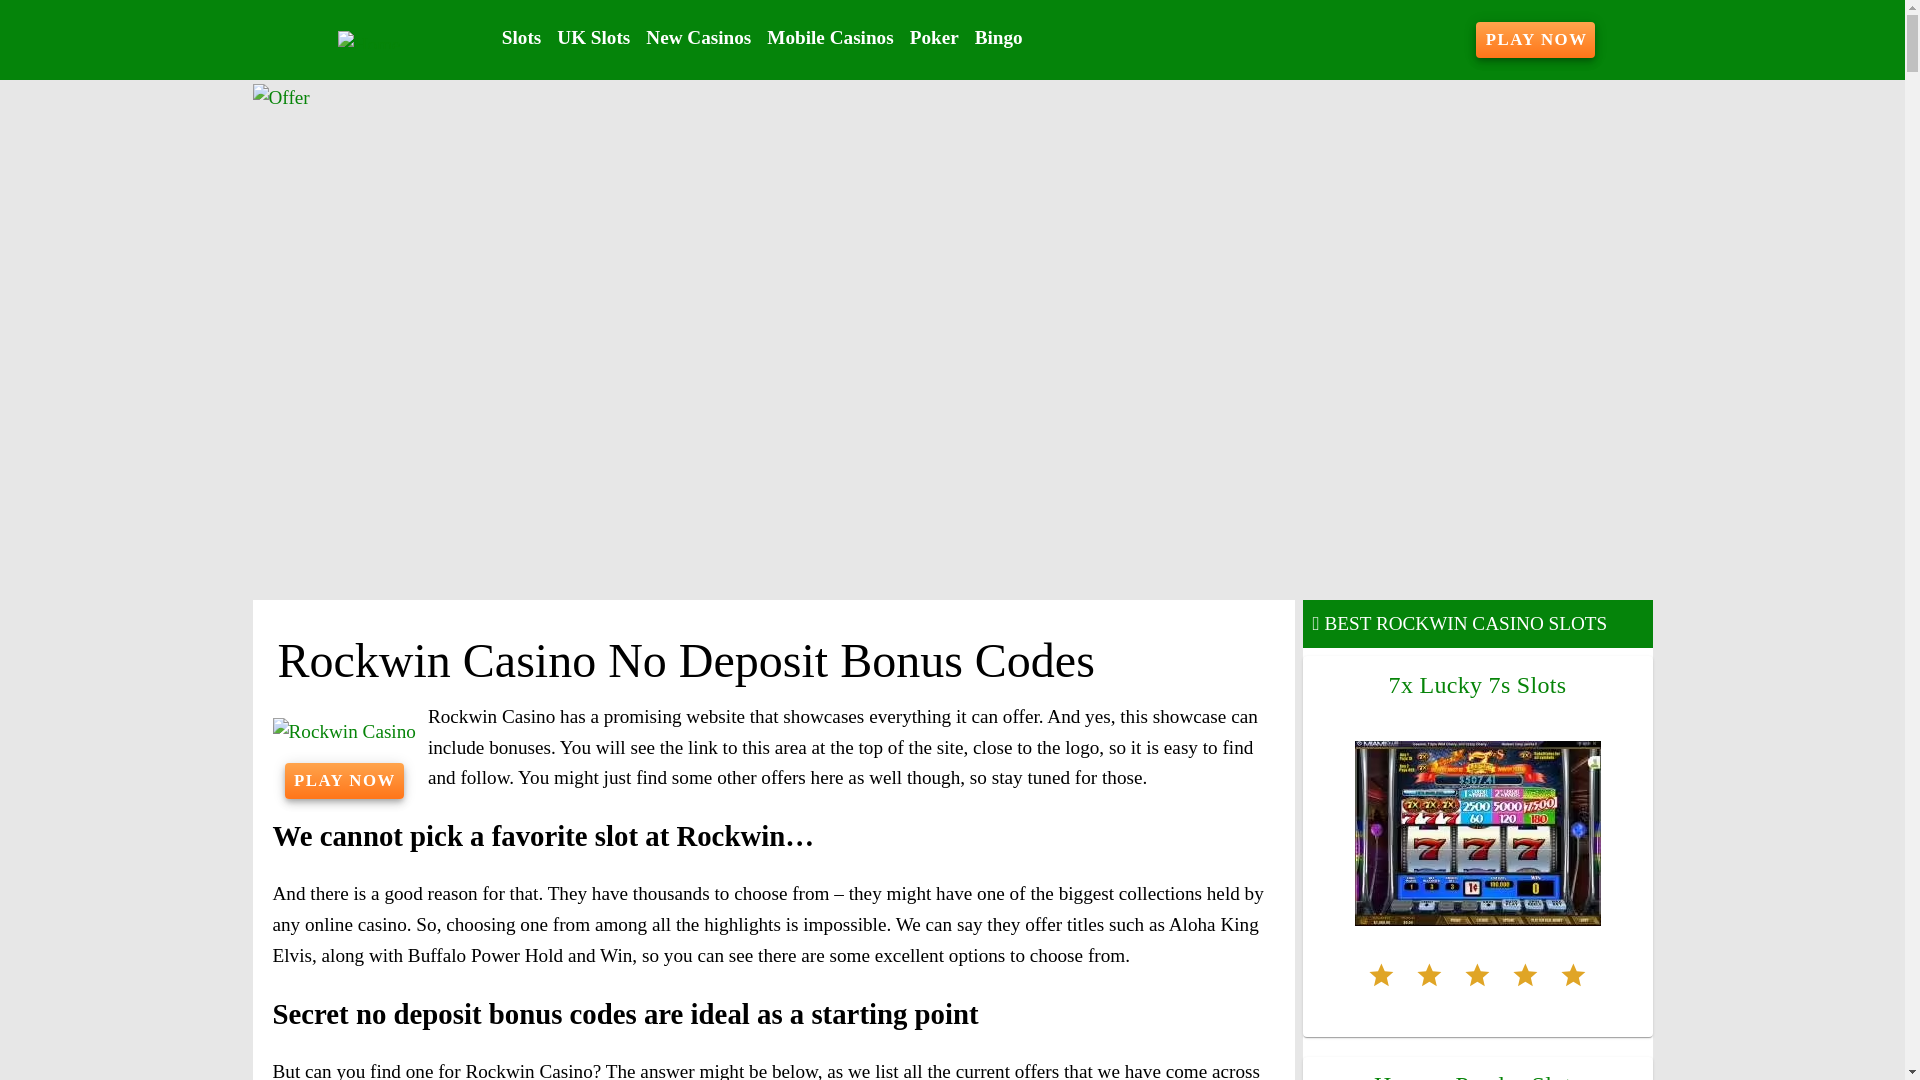 The image size is (1920, 1080). What do you see at coordinates (344, 780) in the screenshot?
I see `PLAY NOW` at bounding box center [344, 780].